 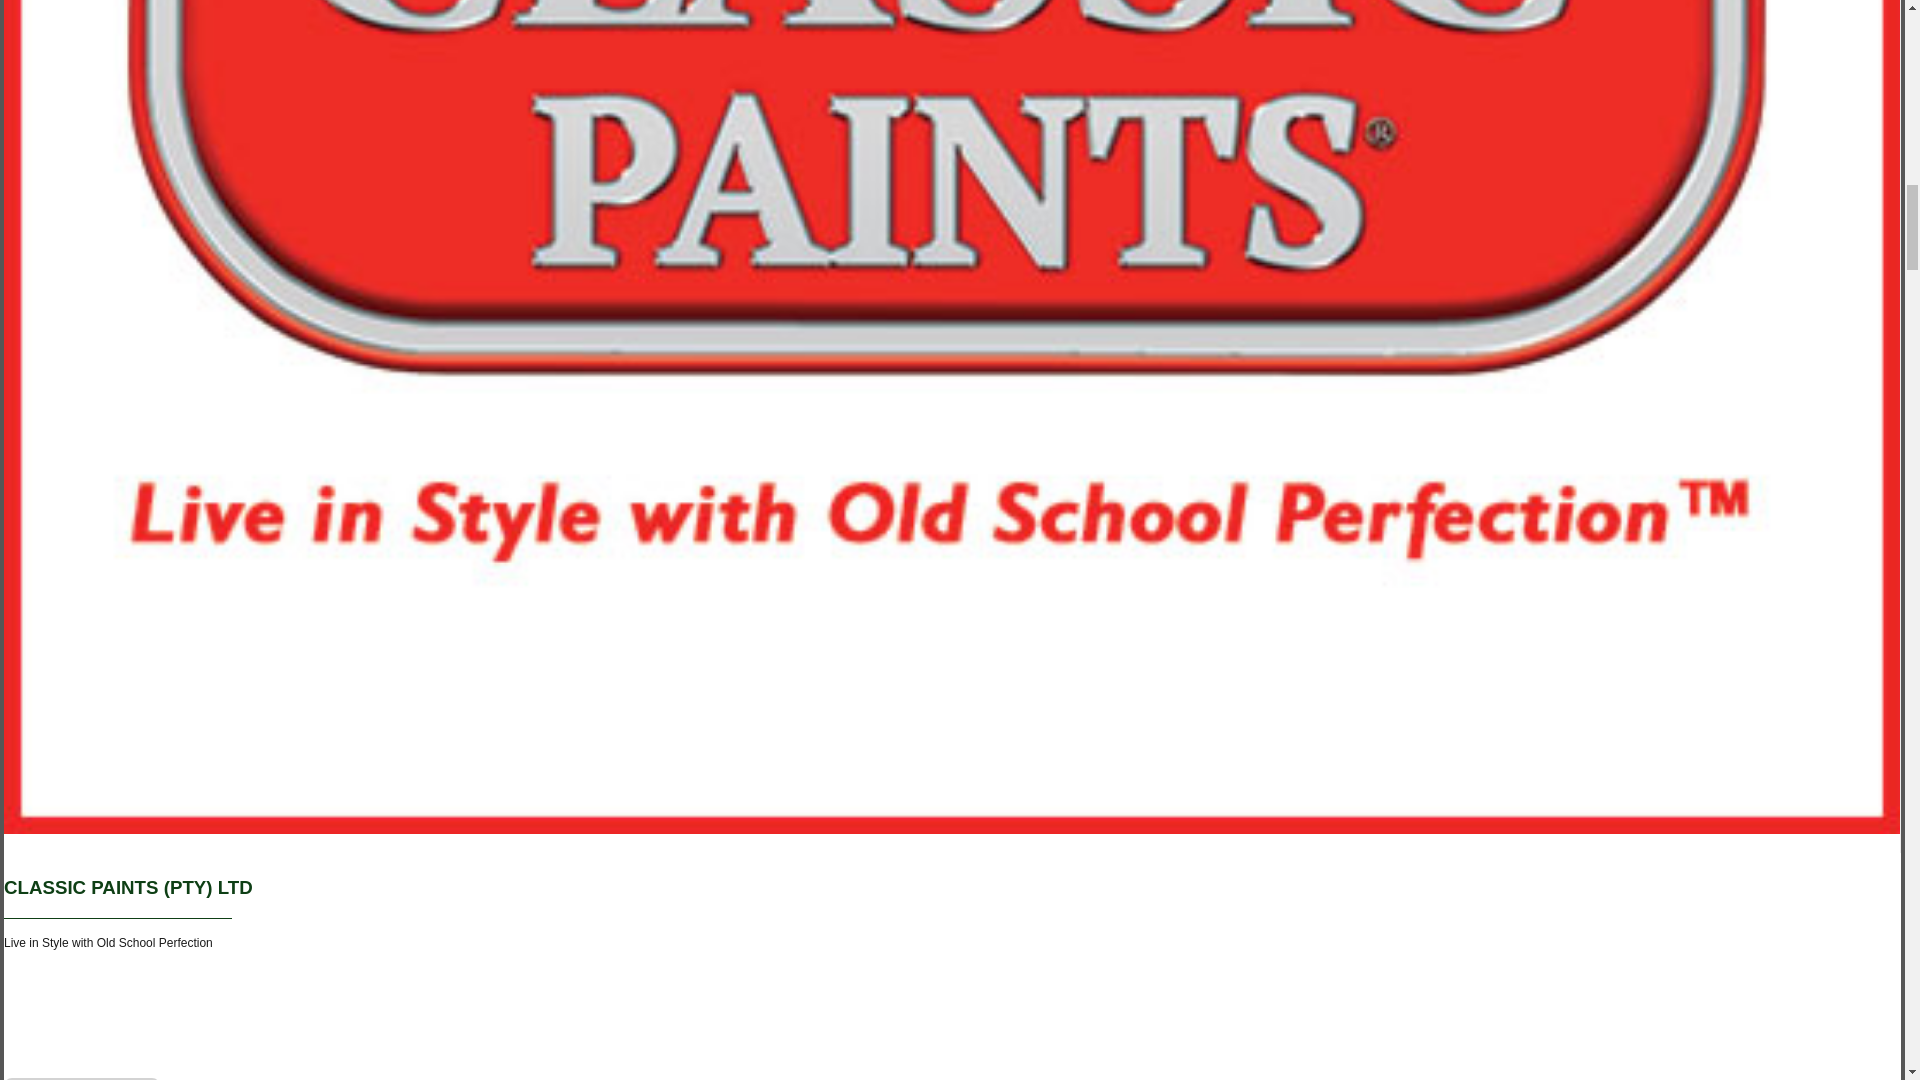 I want to click on READ MORE, so click(x=81, y=1078).